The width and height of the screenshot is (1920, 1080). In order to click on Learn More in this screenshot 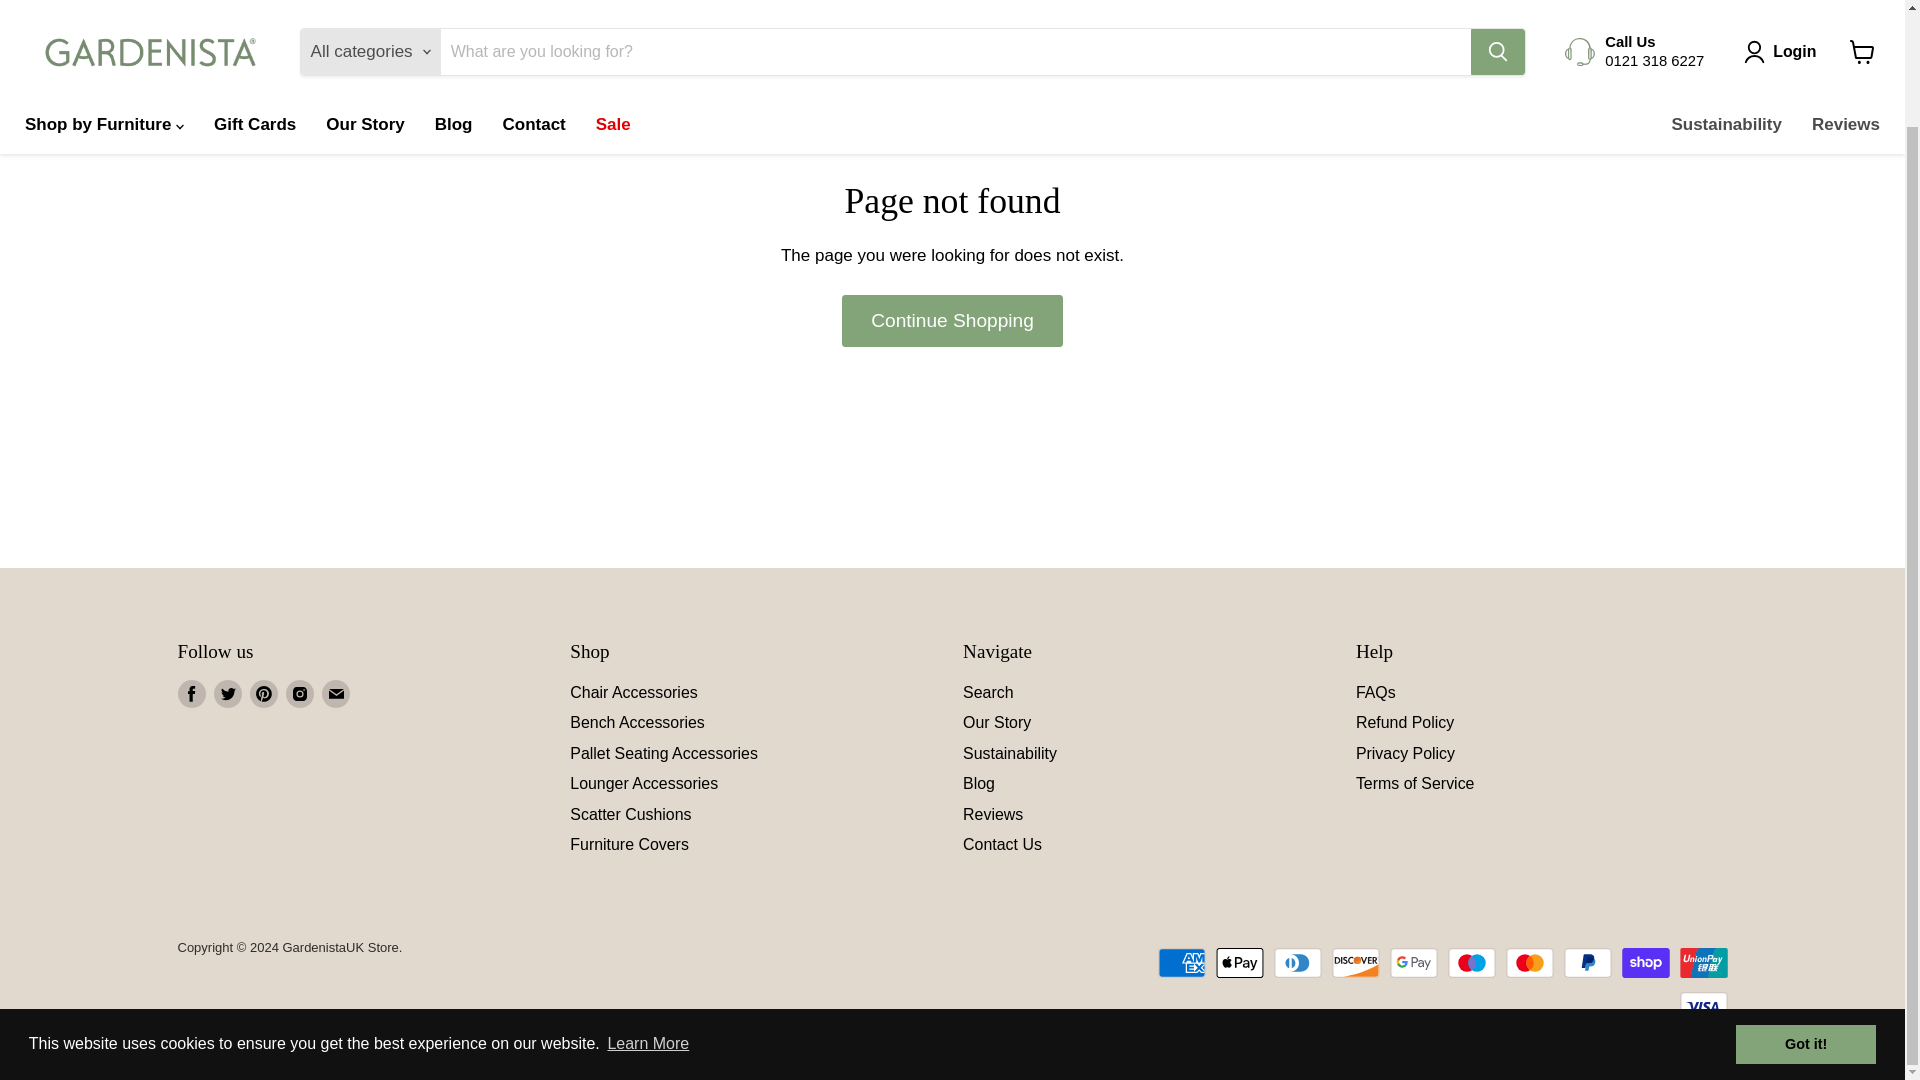, I will do `click(648, 914)`.